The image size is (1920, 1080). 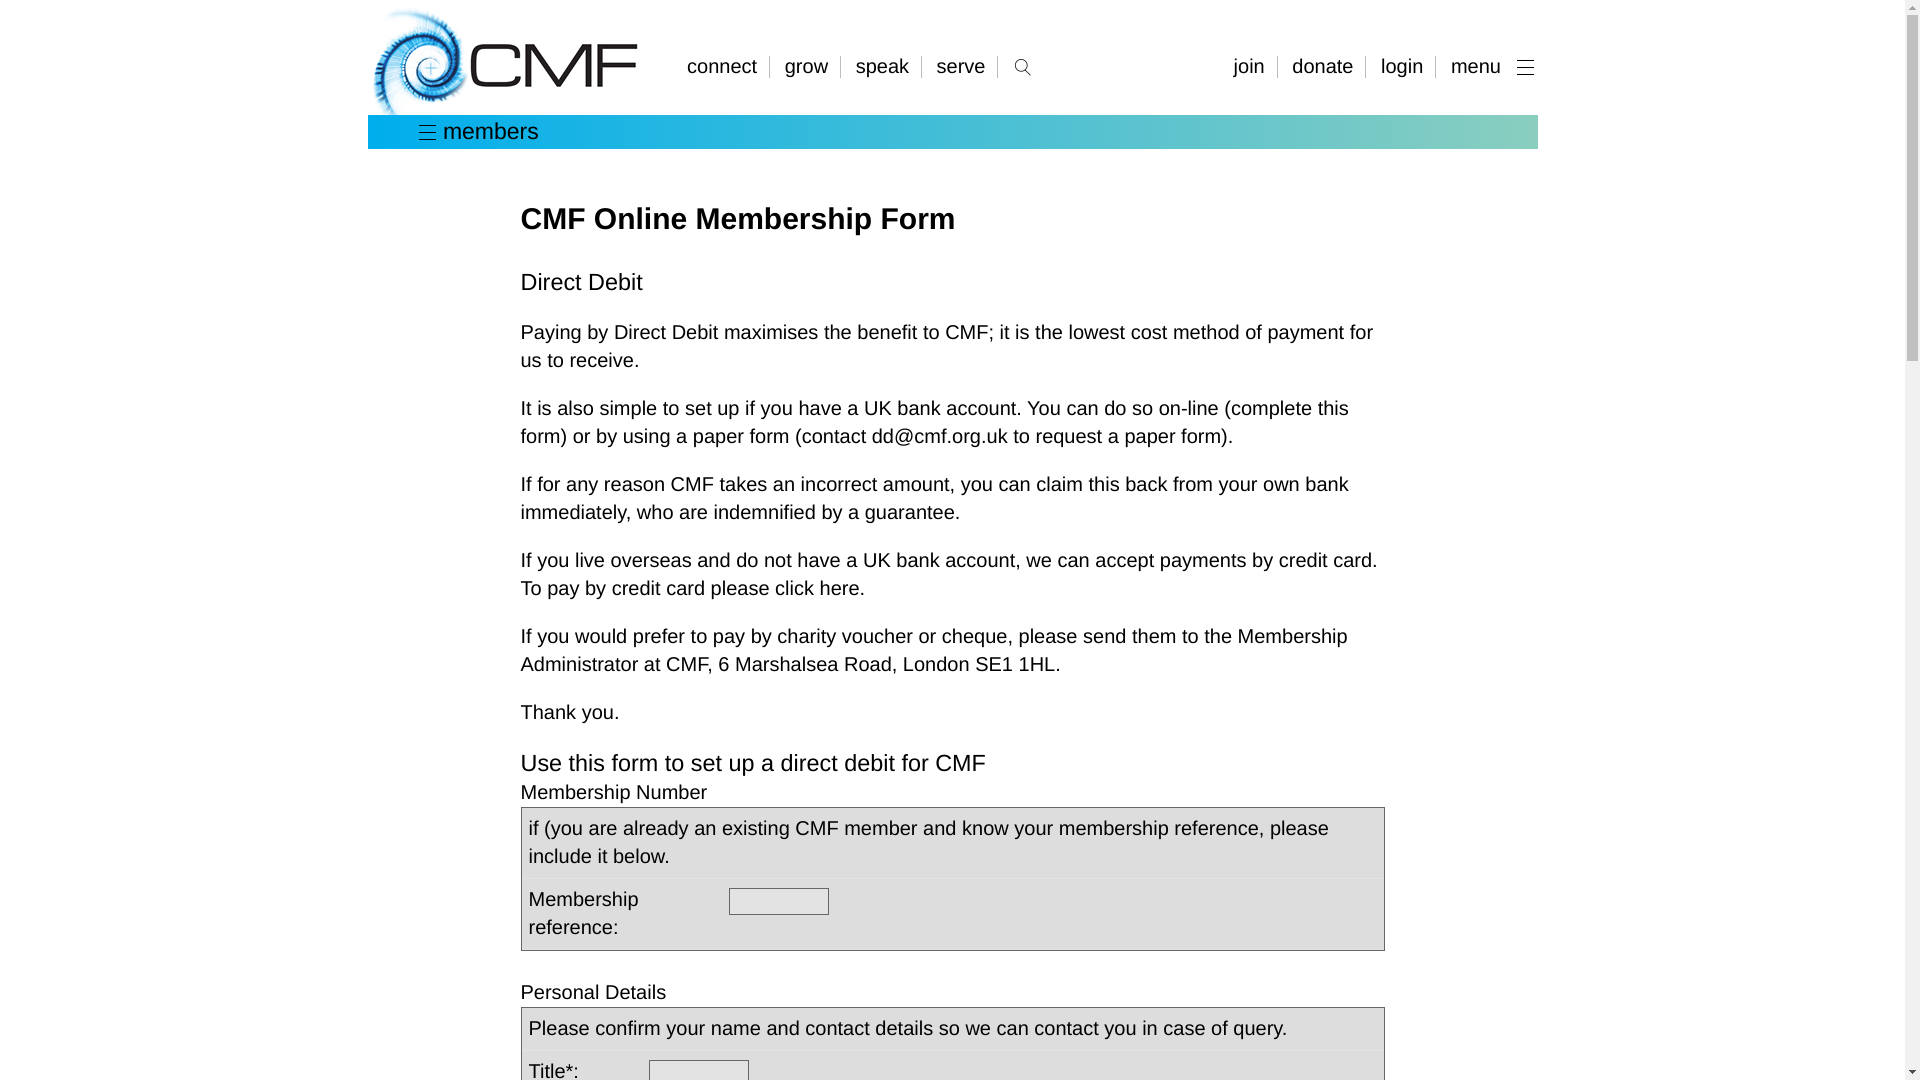 What do you see at coordinates (962, 66) in the screenshot?
I see `serve` at bounding box center [962, 66].